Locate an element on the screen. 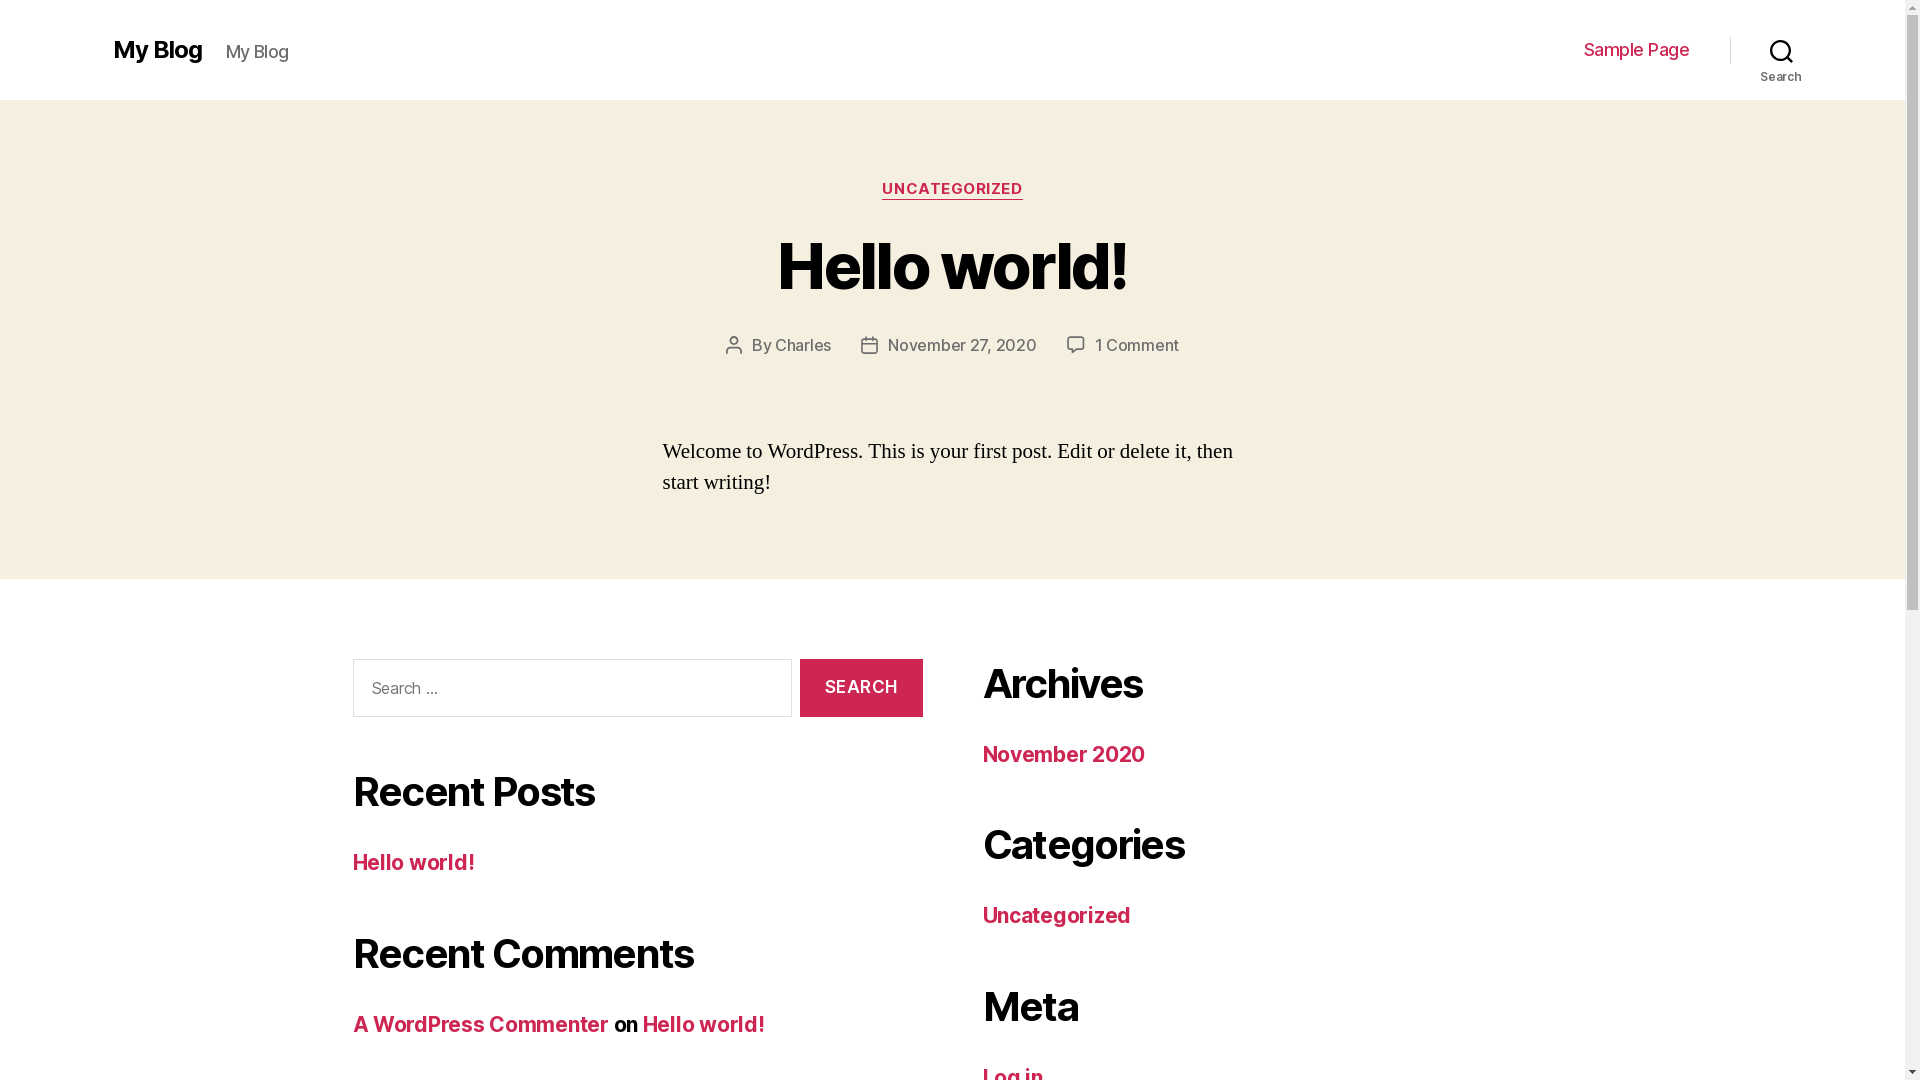  UNCATEGORIZED is located at coordinates (952, 190).